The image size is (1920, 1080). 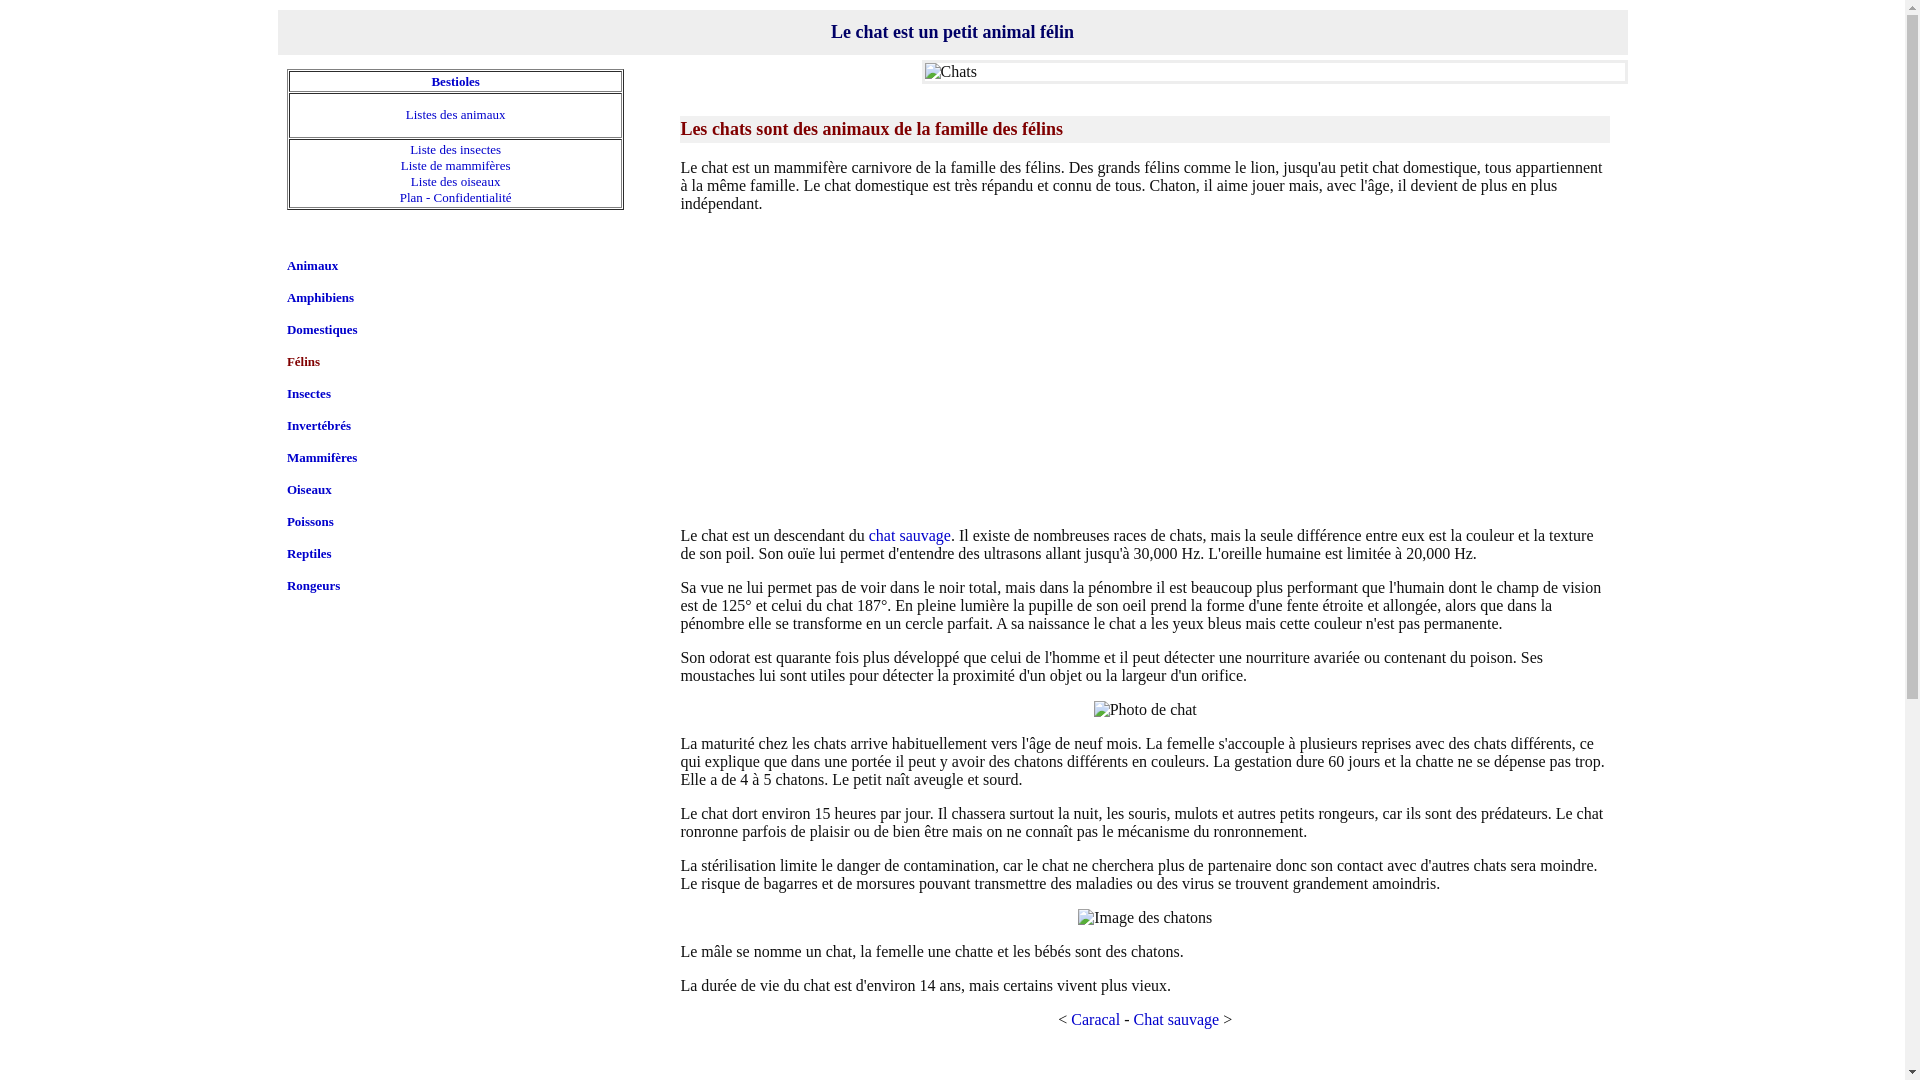 What do you see at coordinates (310, 522) in the screenshot?
I see `Poissons` at bounding box center [310, 522].